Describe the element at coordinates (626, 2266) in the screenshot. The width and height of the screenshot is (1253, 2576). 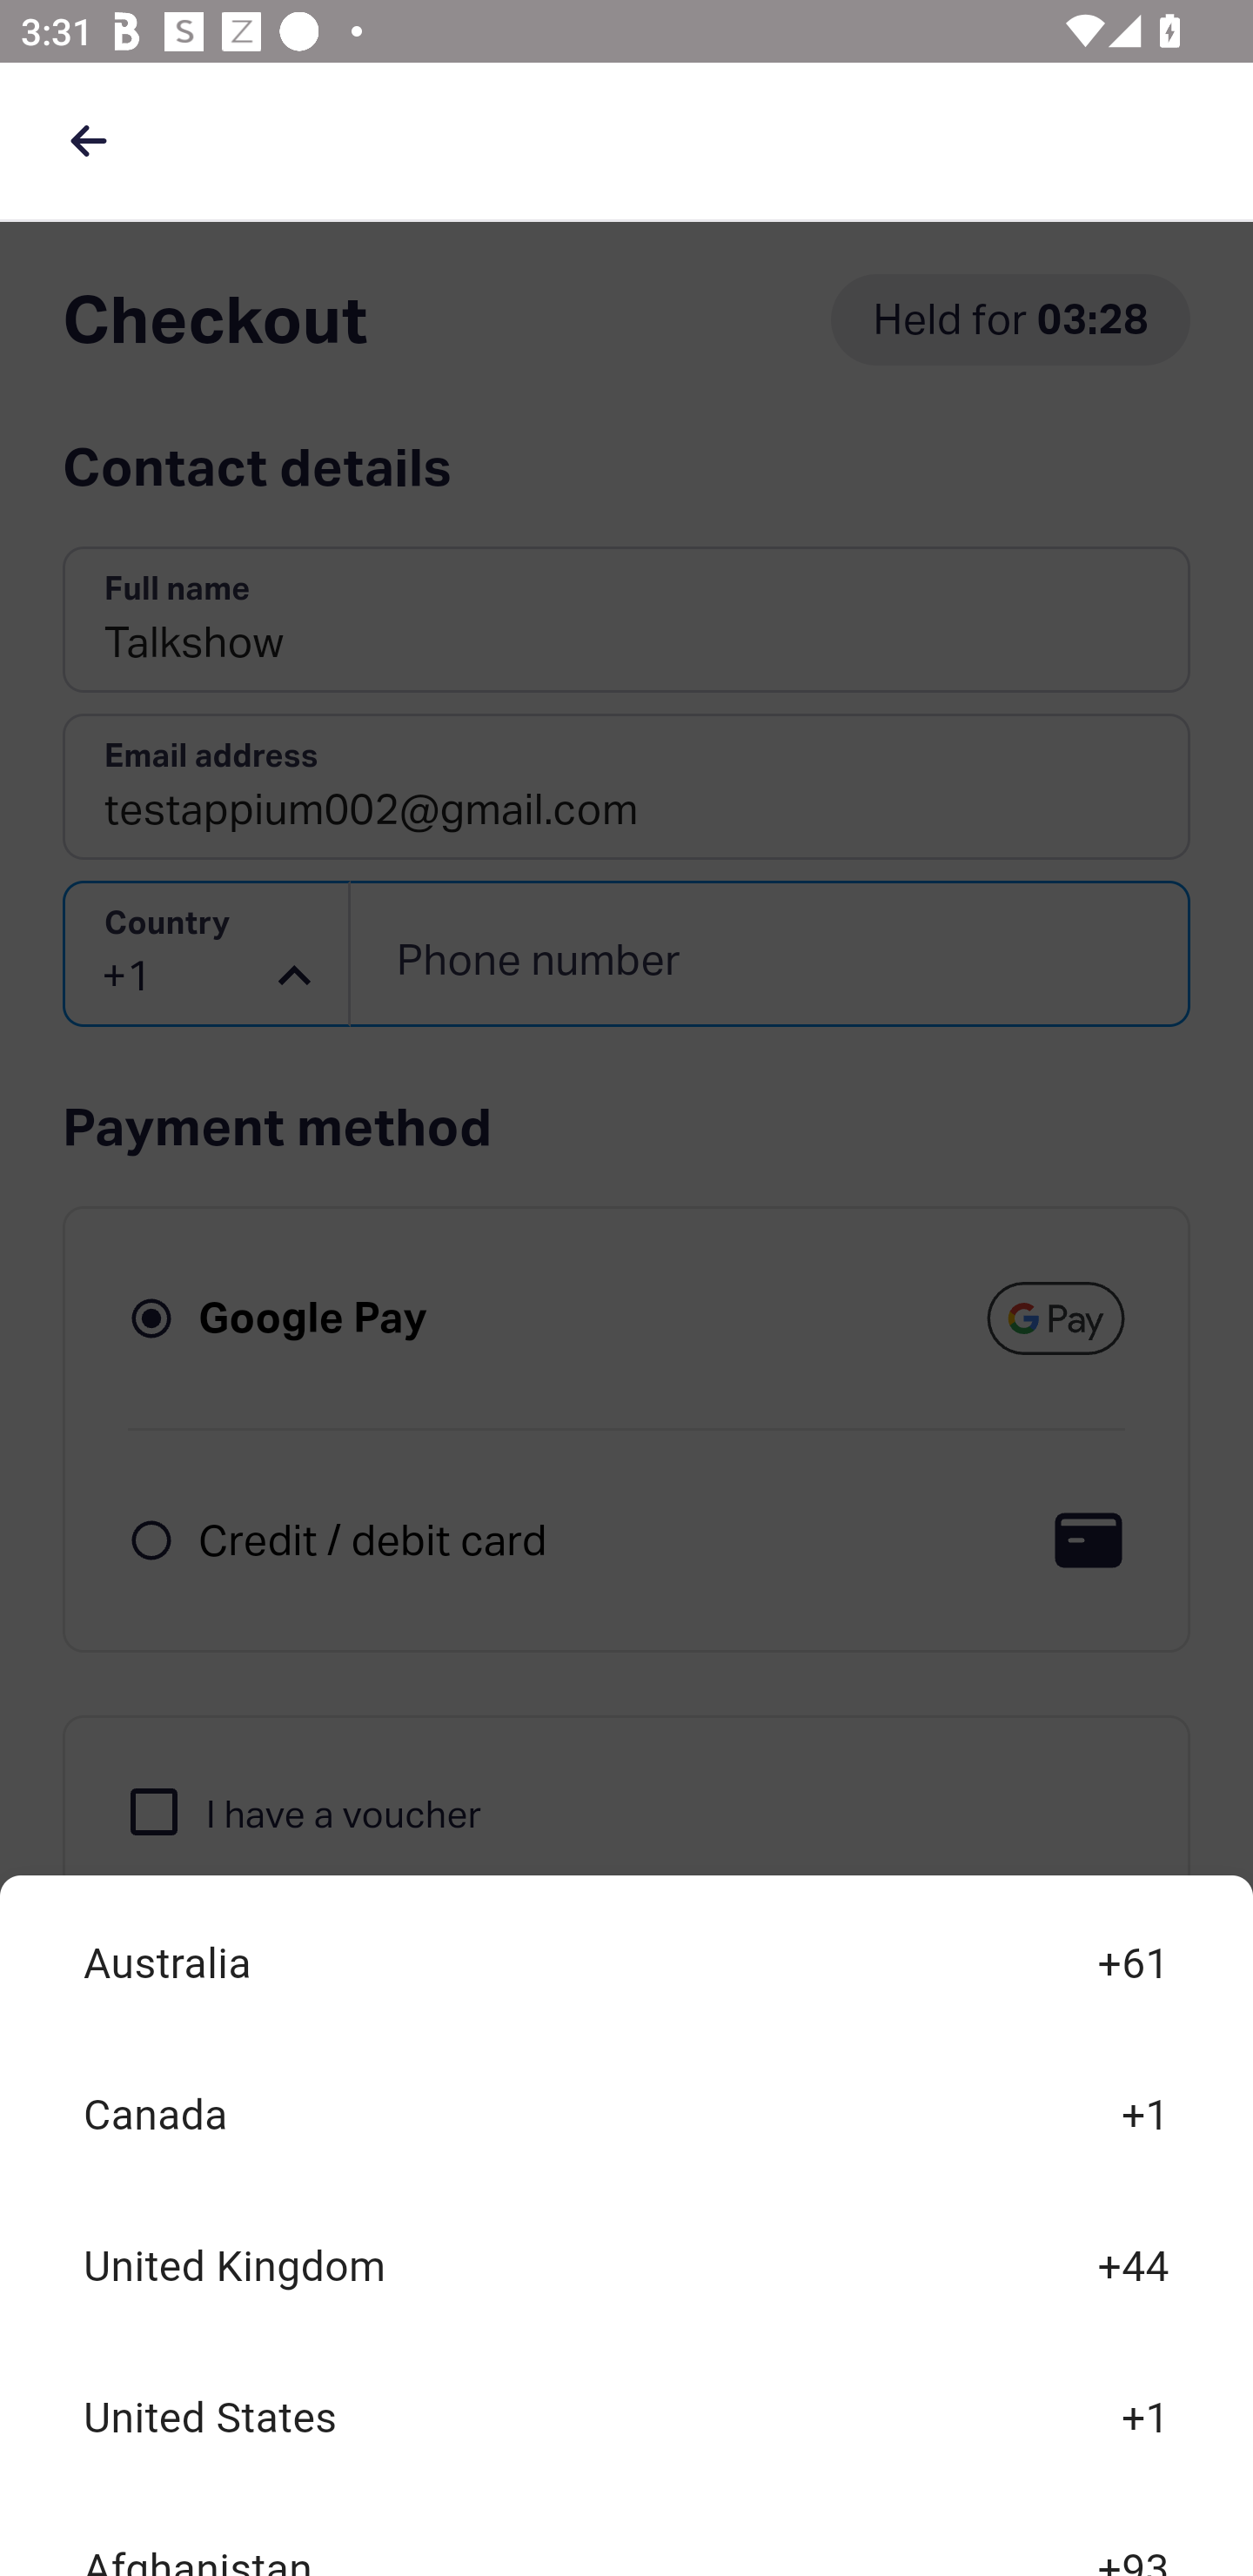
I see `United Kingdom +44` at that location.